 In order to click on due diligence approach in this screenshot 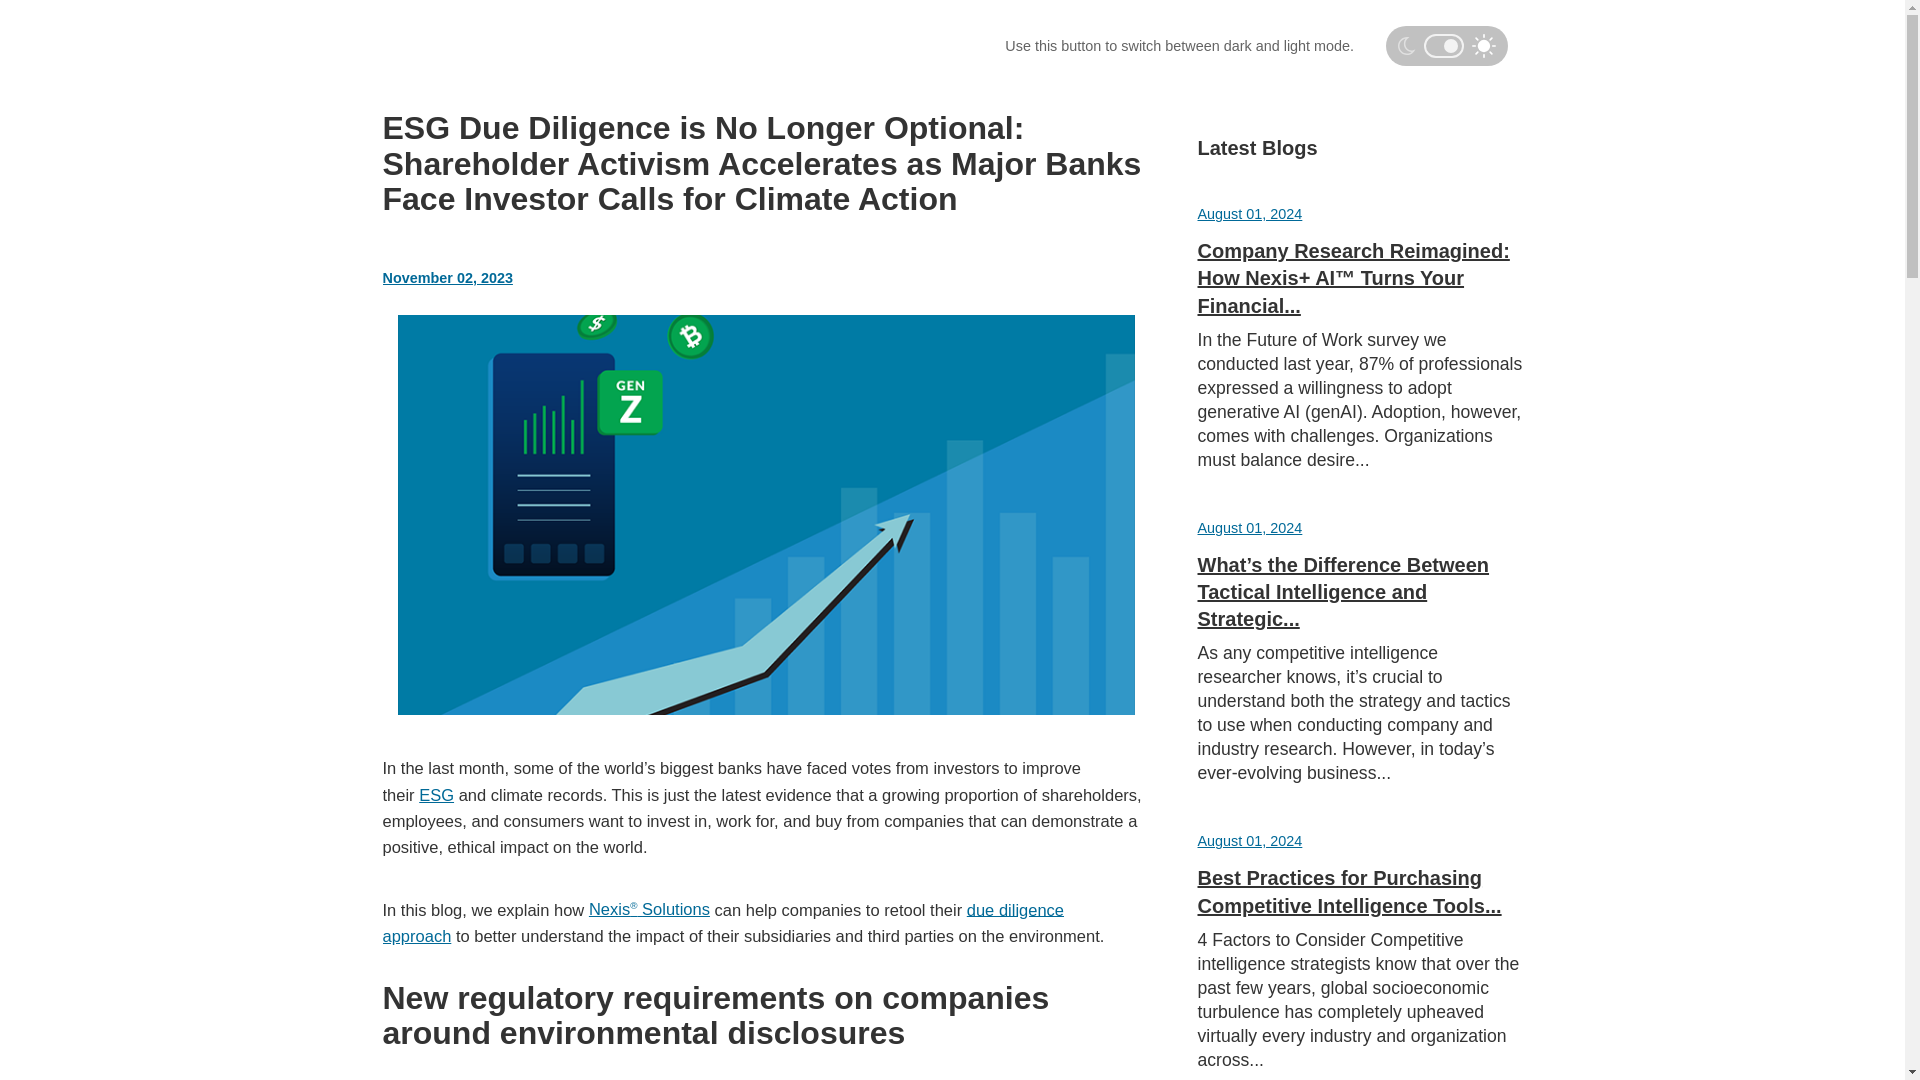, I will do `click(722, 921)`.